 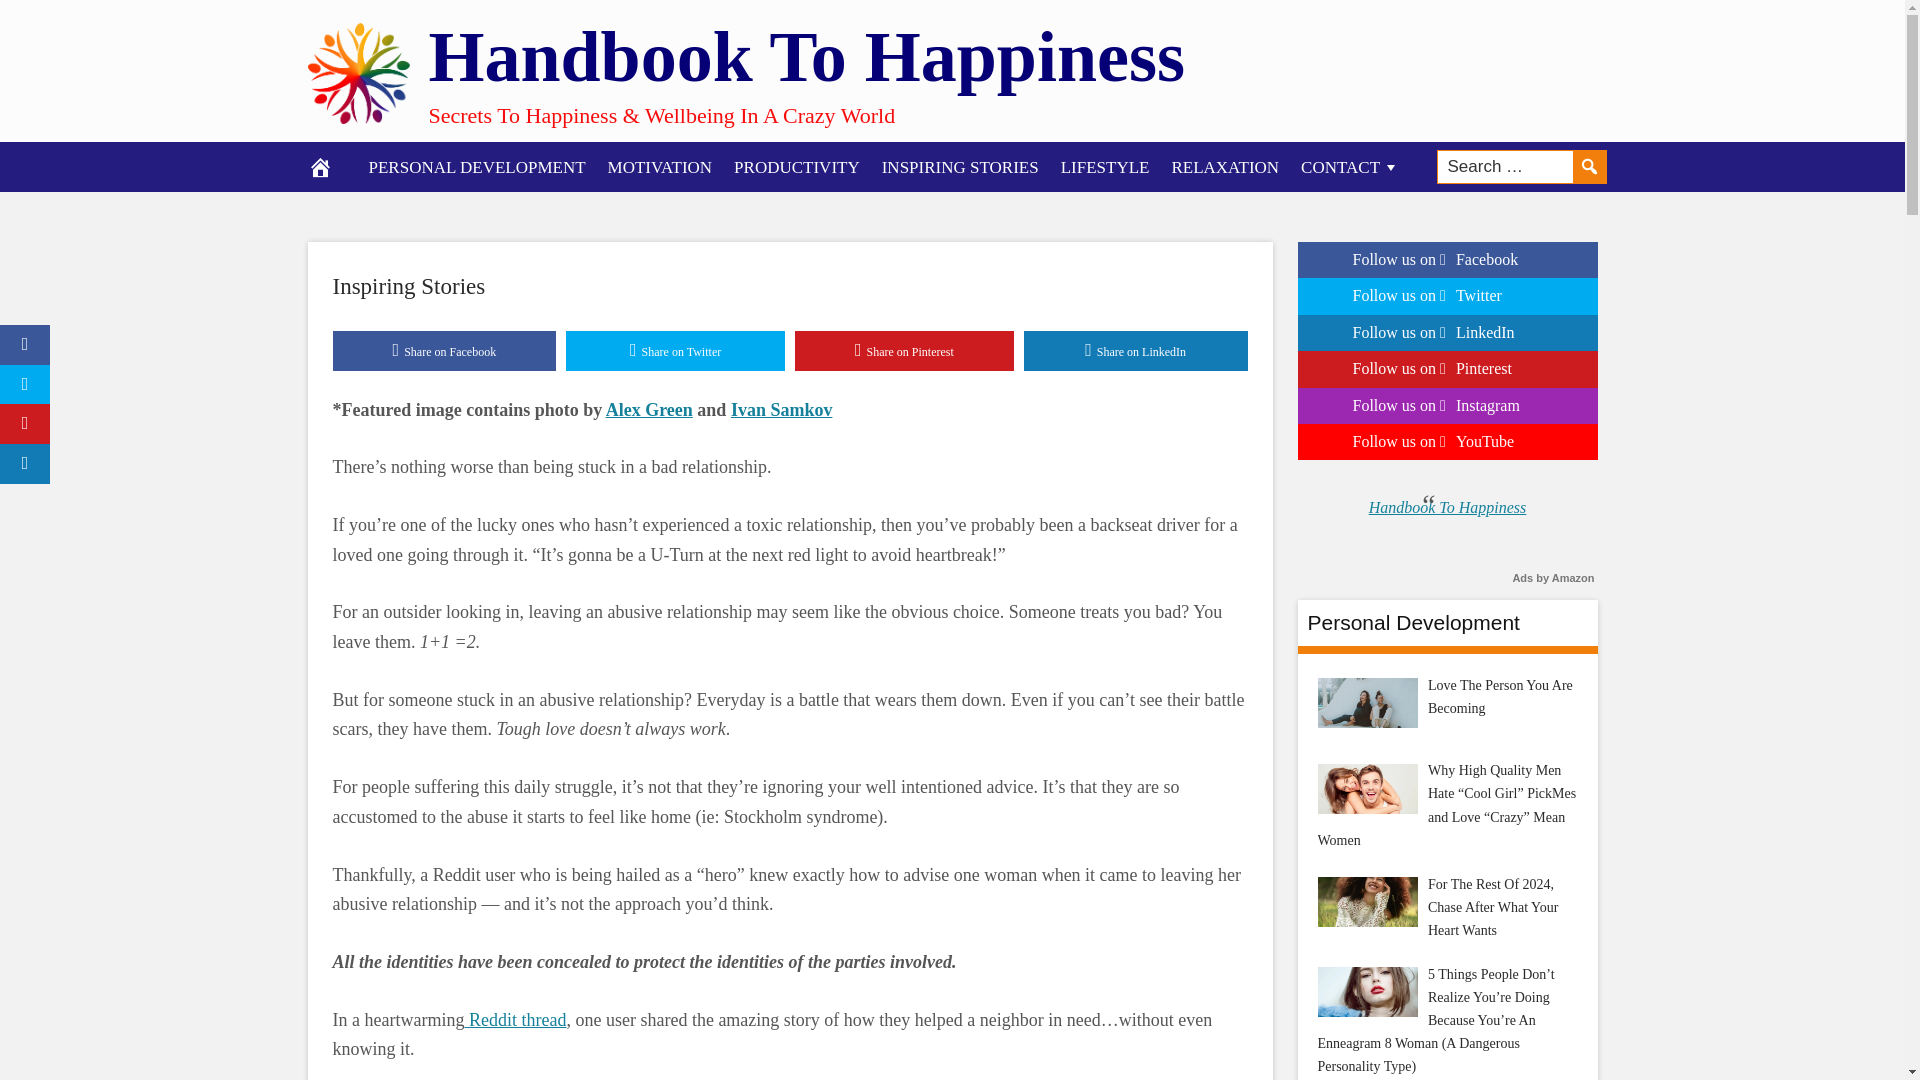 I want to click on PERSONAL DEVELOPMENT, so click(x=477, y=166).